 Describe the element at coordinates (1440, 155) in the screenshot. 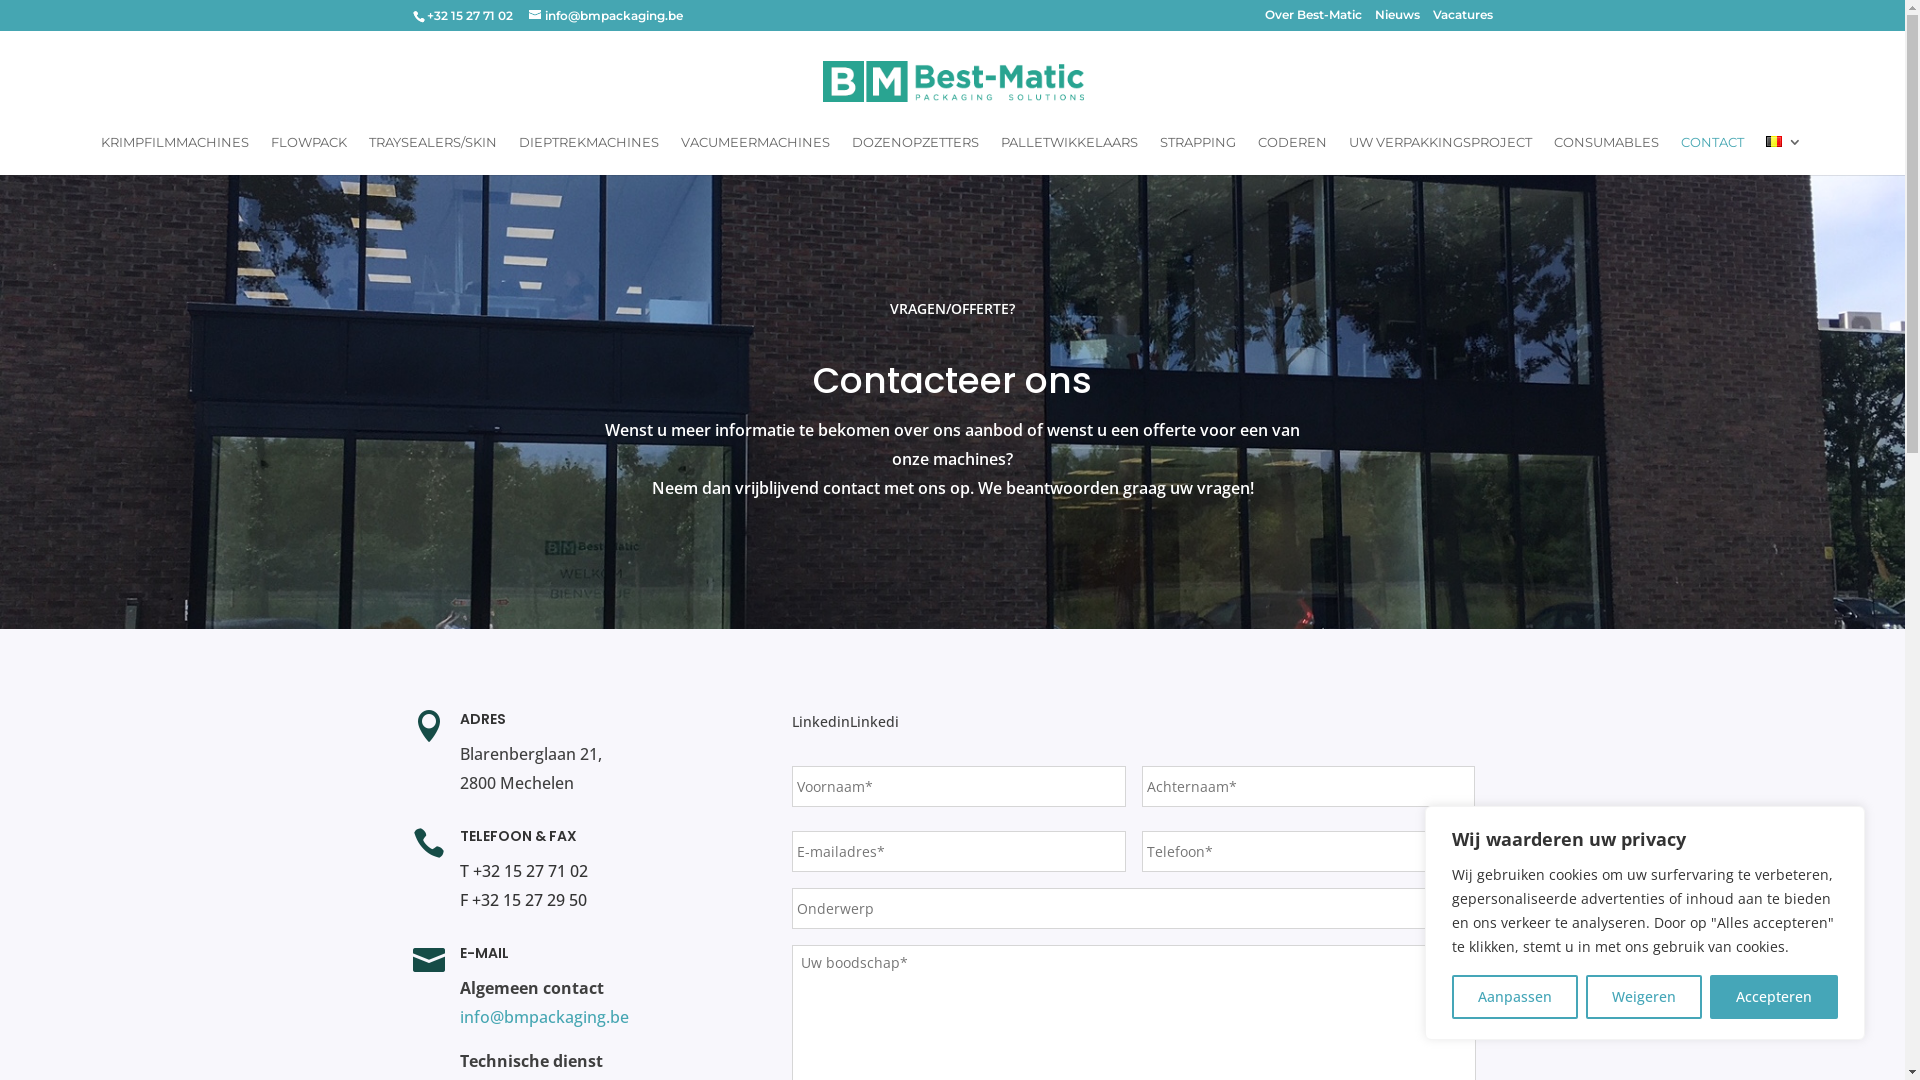

I see `UW VERPAKKINGSPROJECT` at that location.